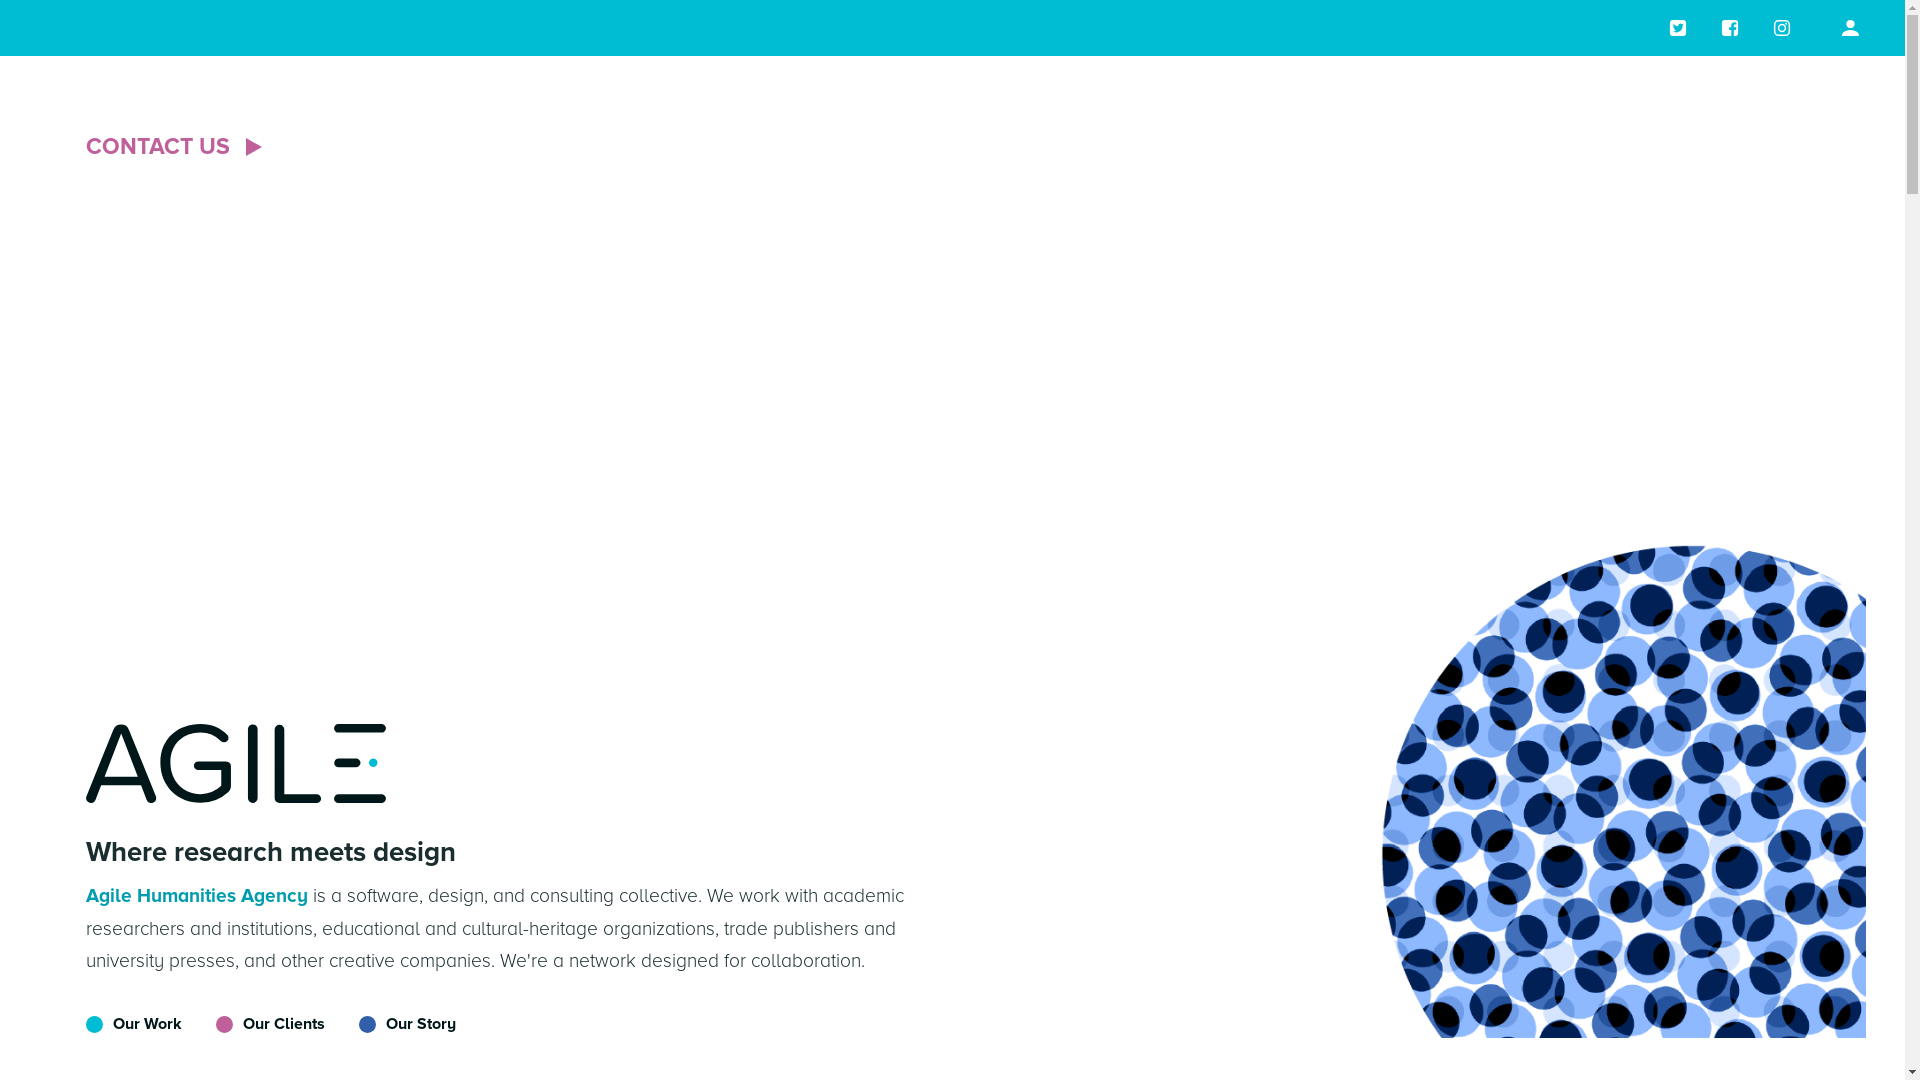 The height and width of the screenshot is (1080, 1920). Describe the element at coordinates (256, 1024) in the screenshot. I see `Our Clients` at that location.